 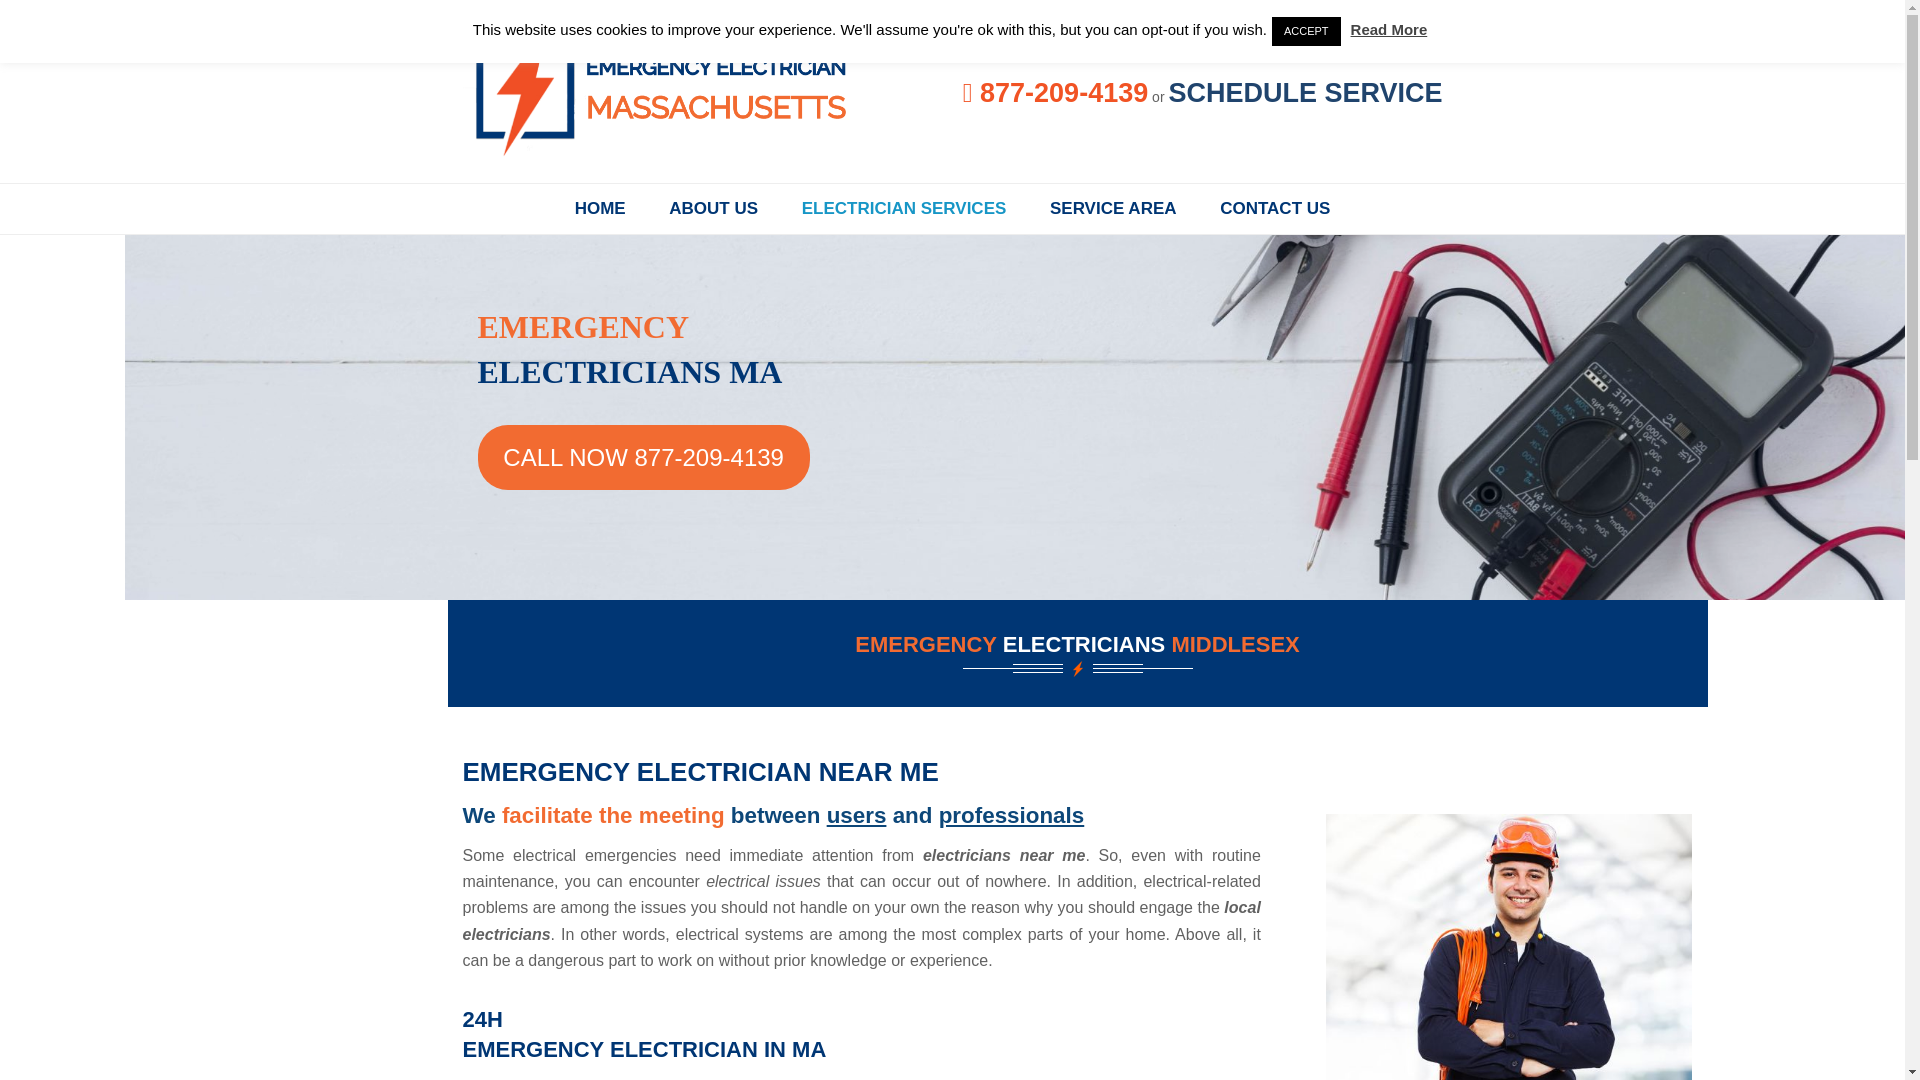 What do you see at coordinates (600, 208) in the screenshot?
I see `HOME` at bounding box center [600, 208].